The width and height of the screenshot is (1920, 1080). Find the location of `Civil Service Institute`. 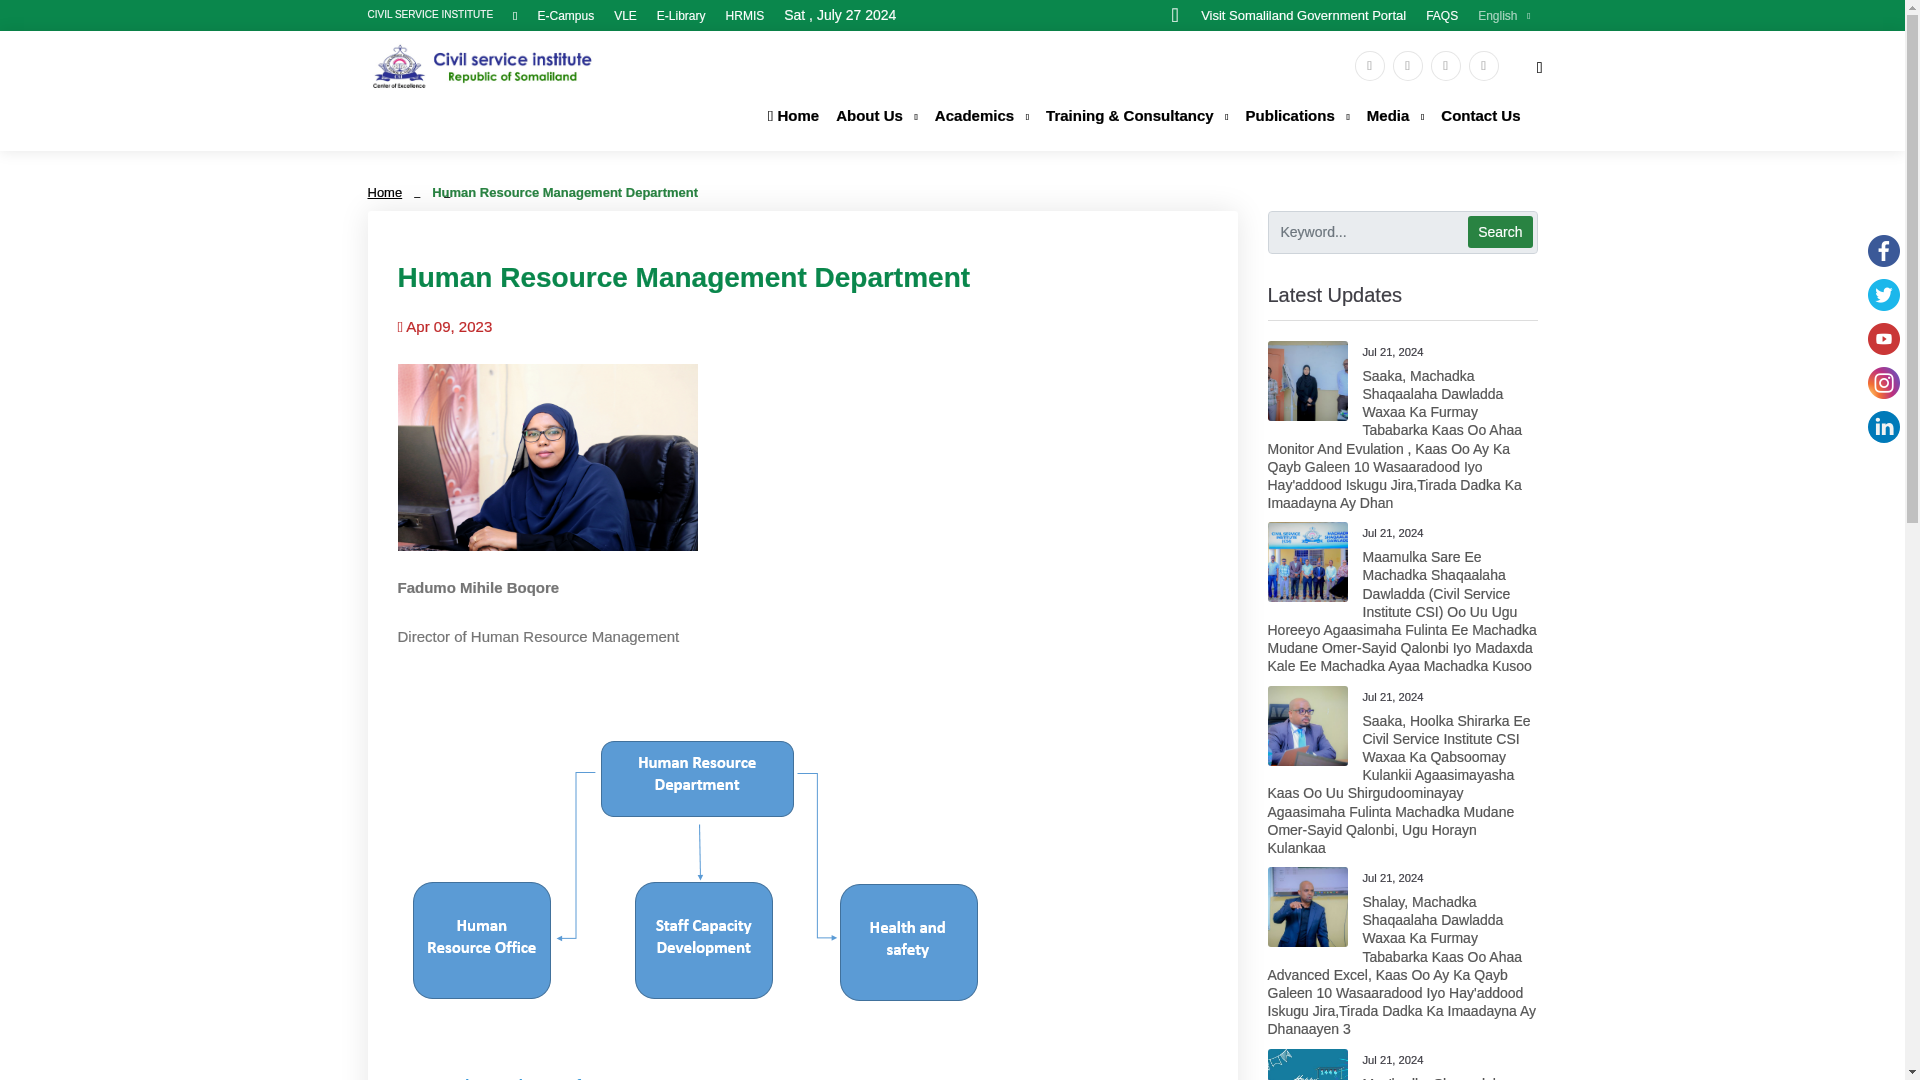

Civil Service Institute is located at coordinates (482, 65).